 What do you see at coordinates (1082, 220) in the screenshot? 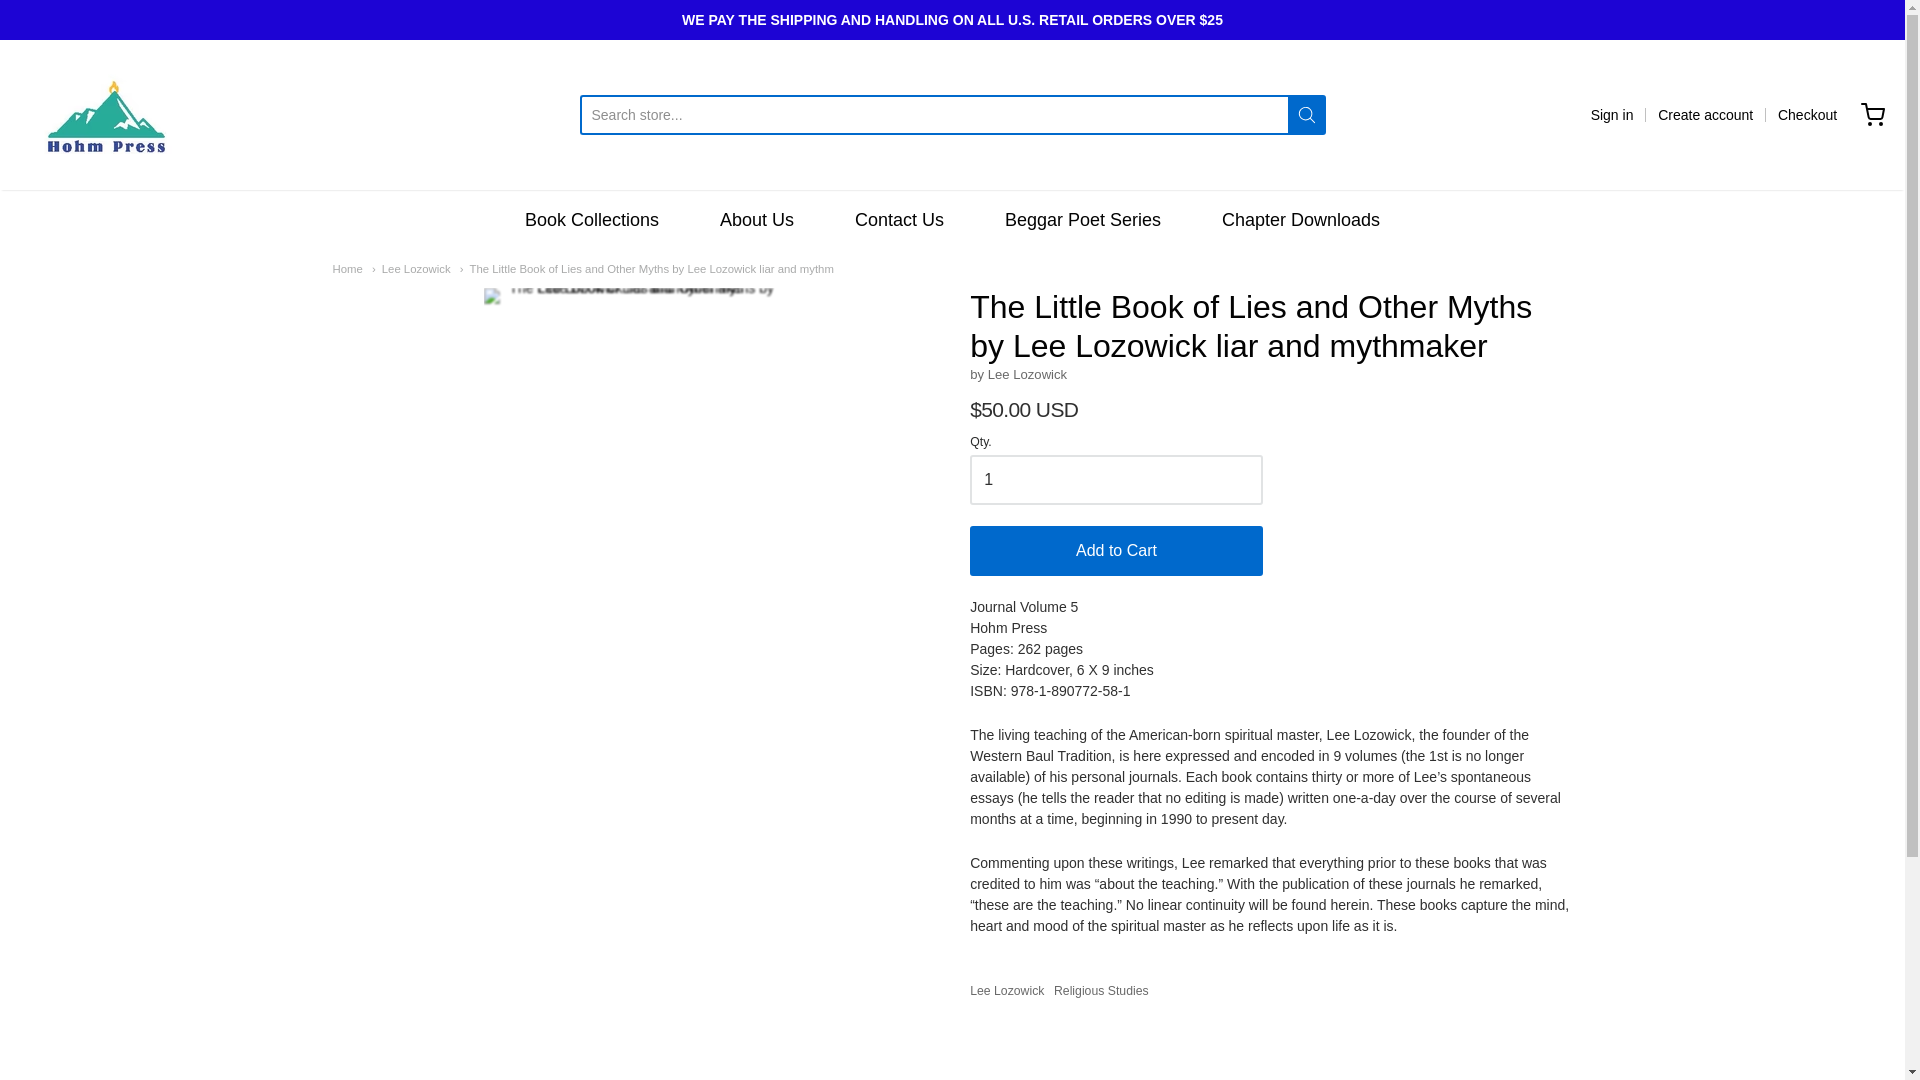
I see `Beggar Poet Series` at bounding box center [1082, 220].